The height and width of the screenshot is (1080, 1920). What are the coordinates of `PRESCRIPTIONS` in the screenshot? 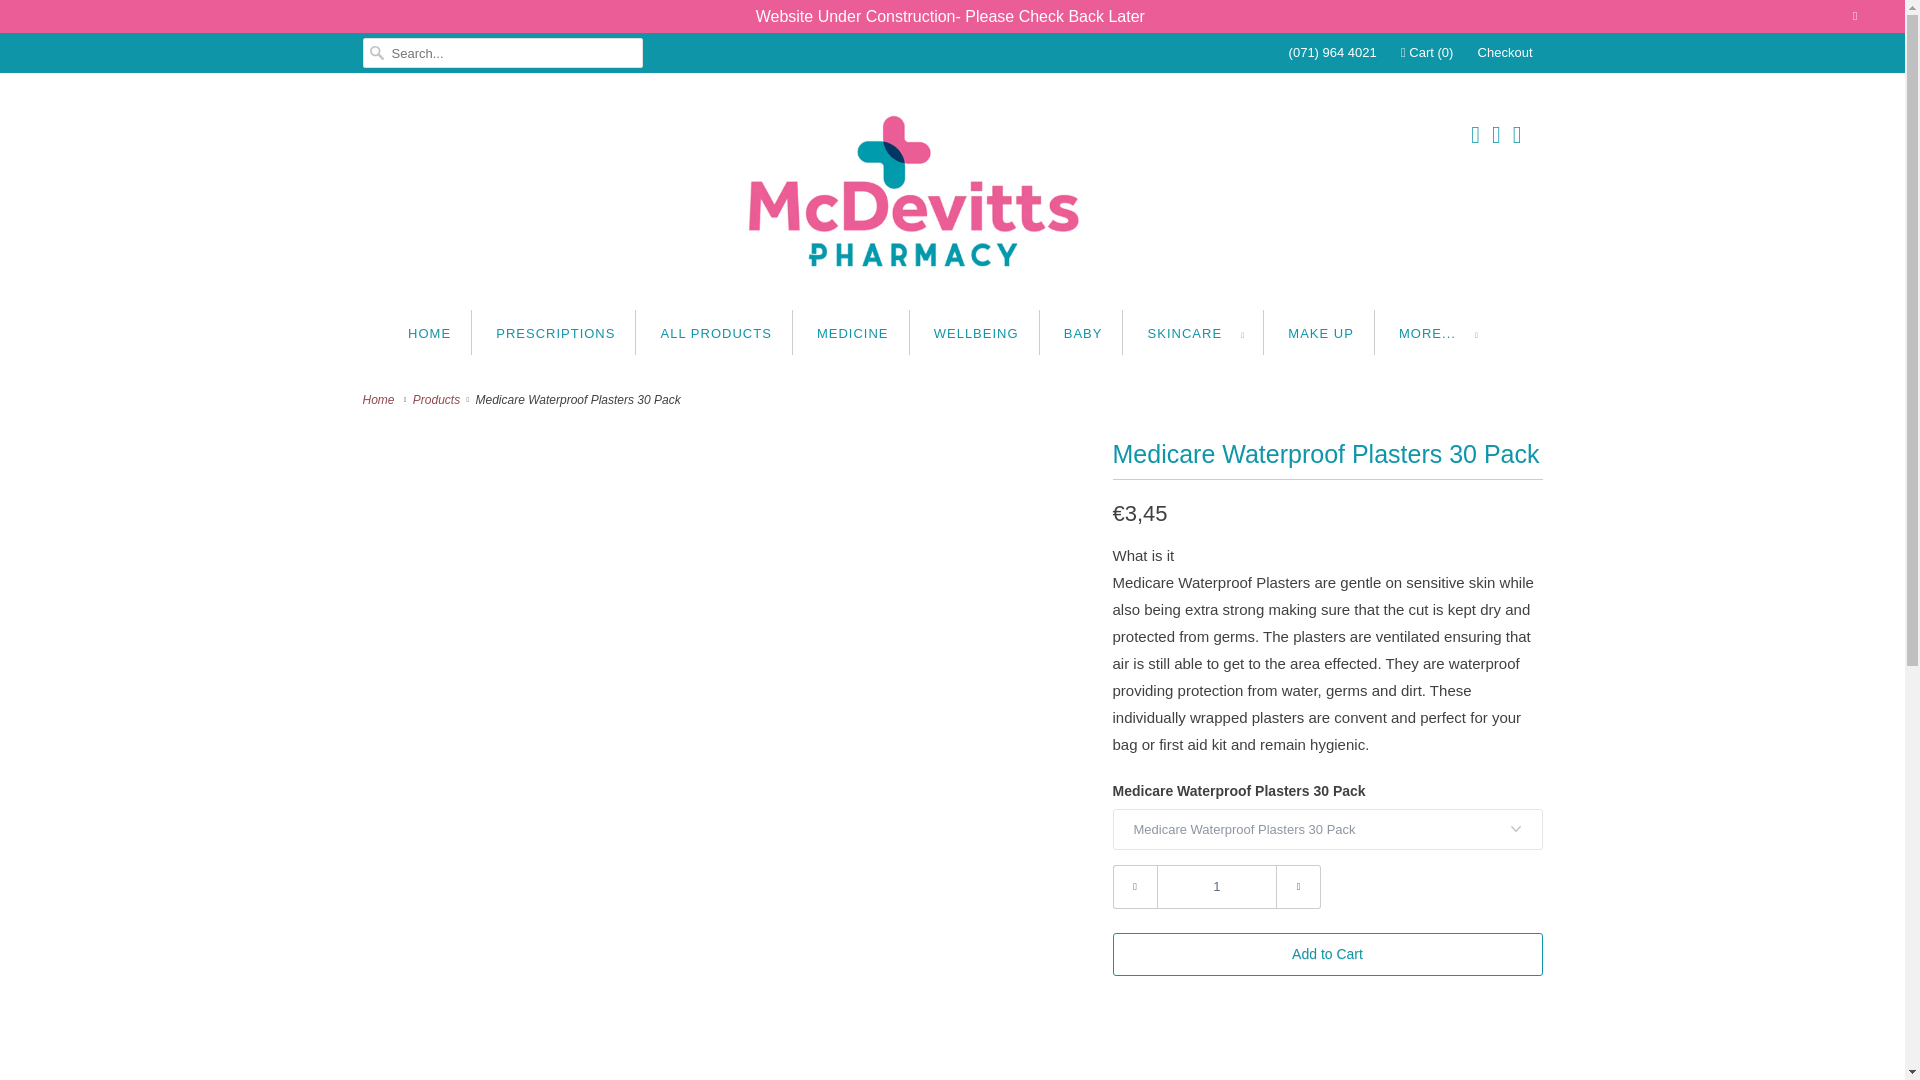 It's located at (554, 332).